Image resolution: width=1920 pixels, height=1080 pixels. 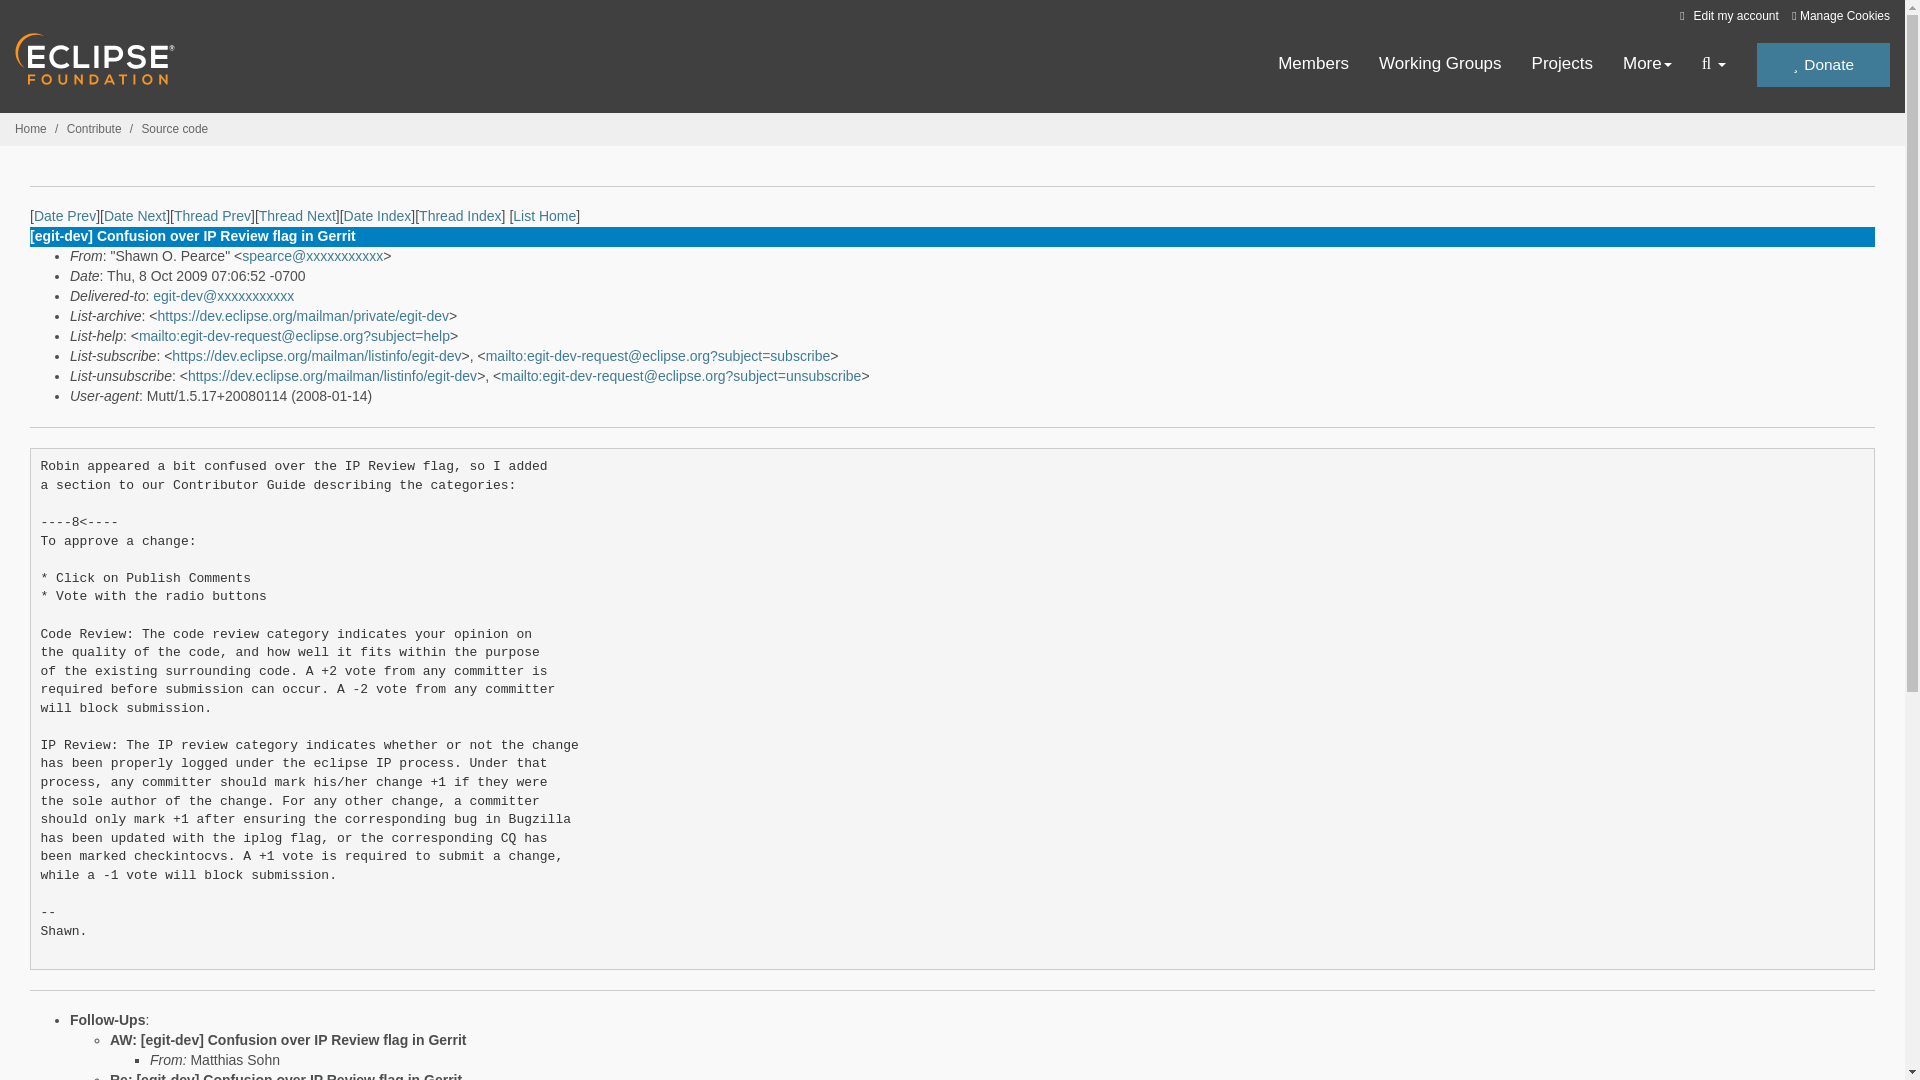 I want to click on Donate, so click(x=1822, y=65).